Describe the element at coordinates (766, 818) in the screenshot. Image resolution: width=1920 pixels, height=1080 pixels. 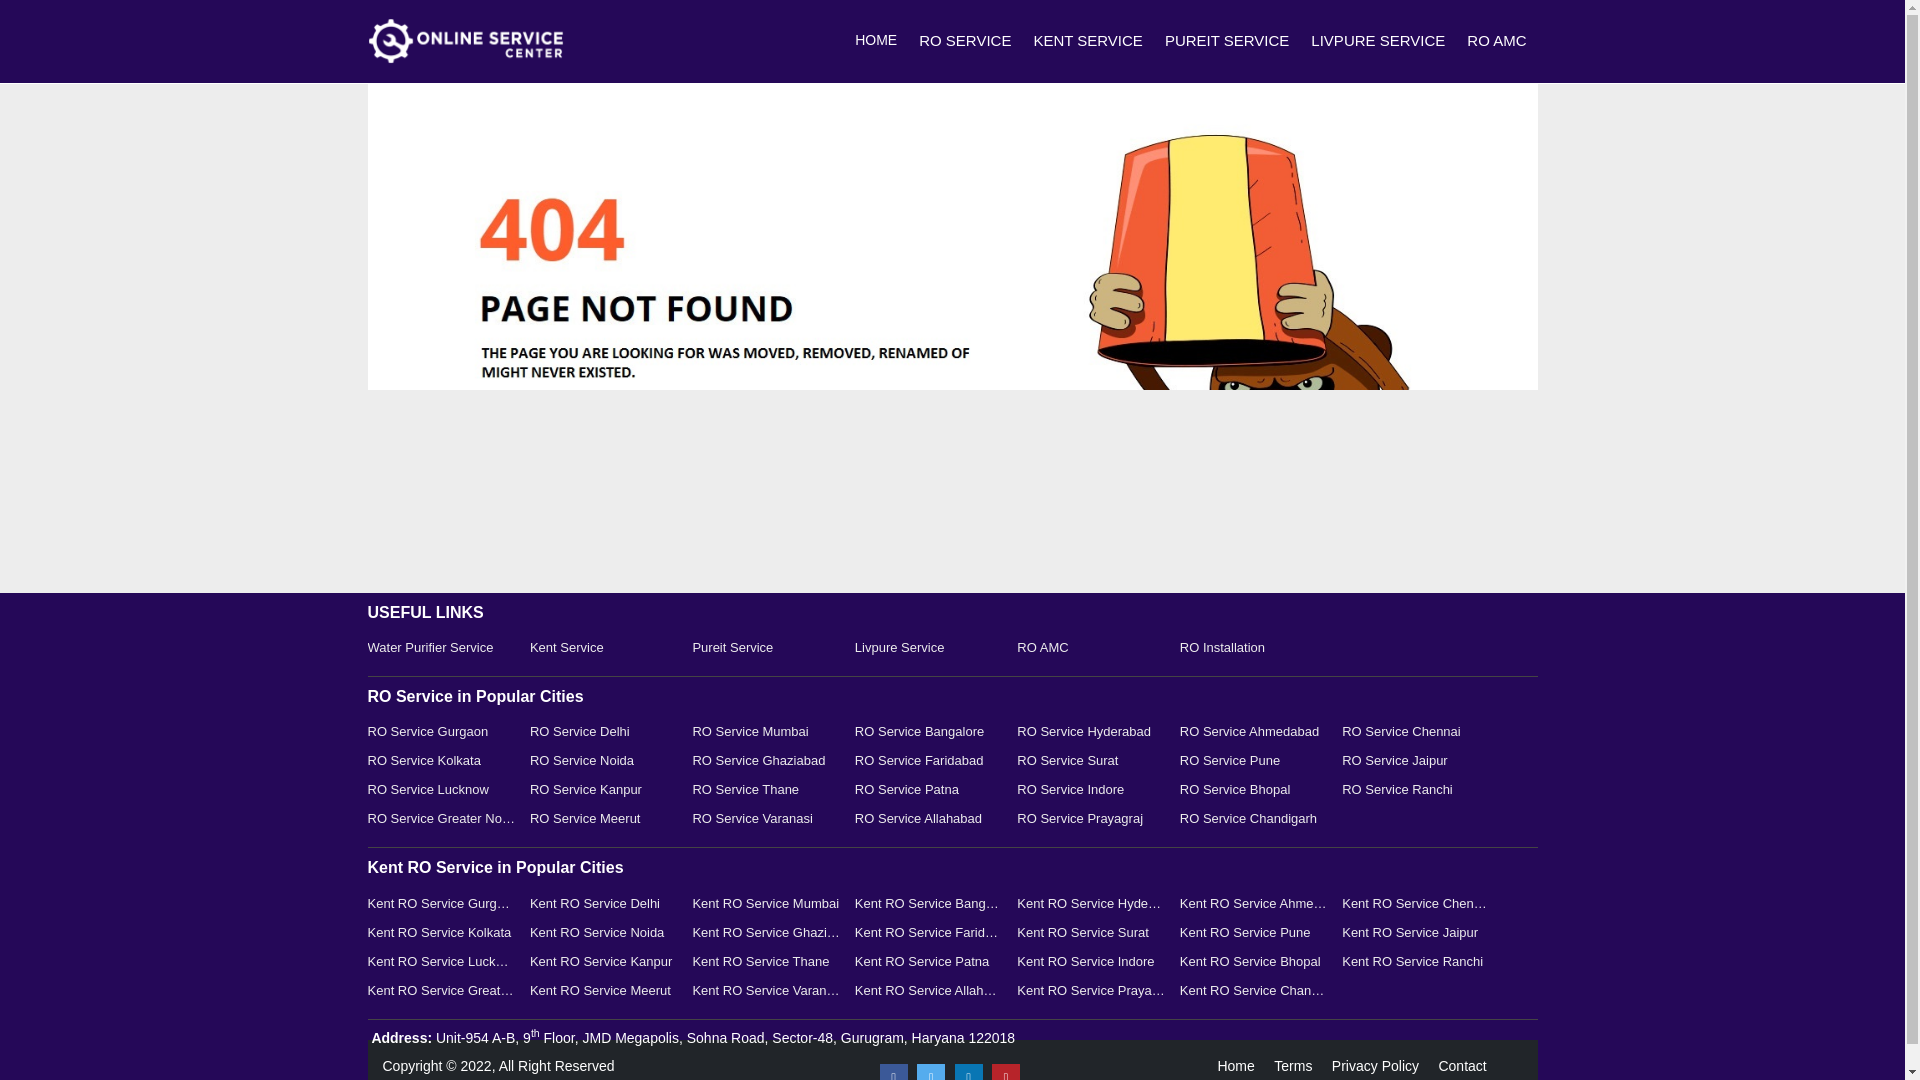
I see `RO Service Varanasi` at that location.